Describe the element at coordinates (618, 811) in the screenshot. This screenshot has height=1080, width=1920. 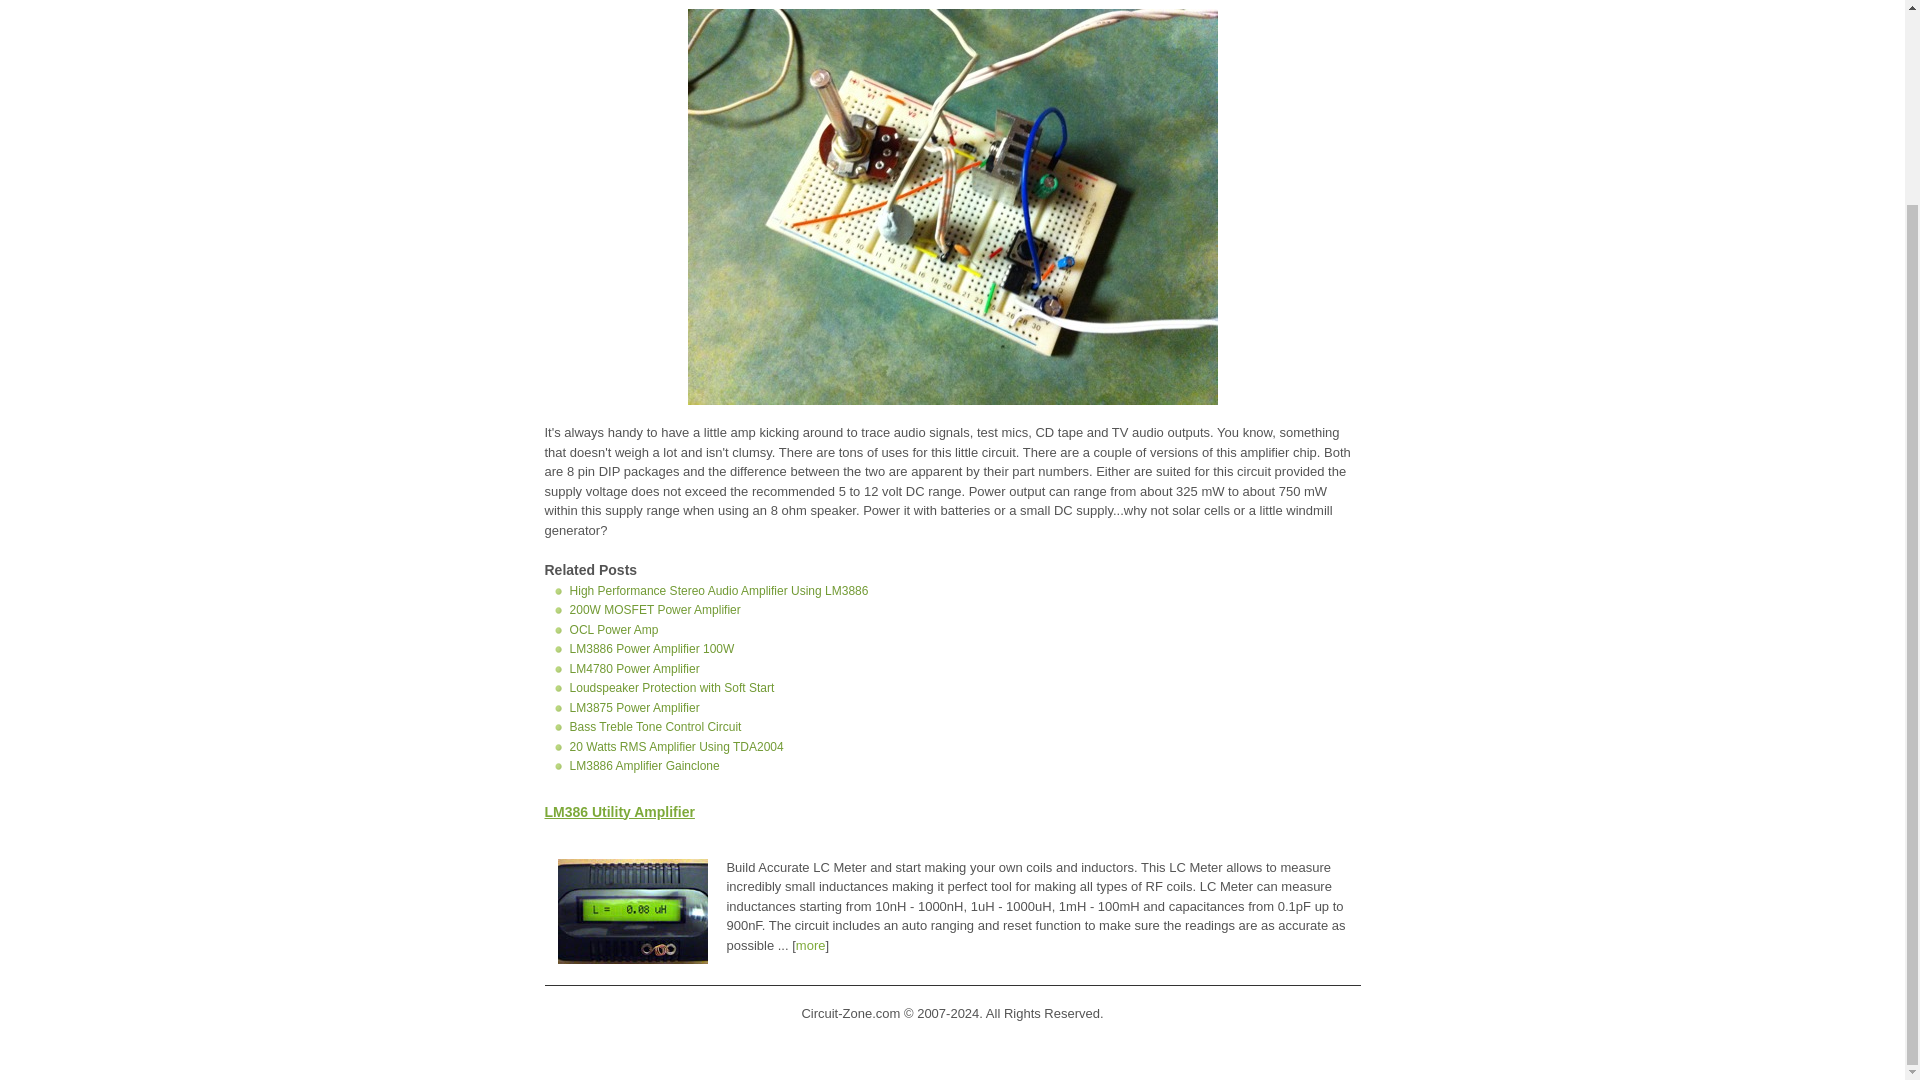
I see `LM386 Utility Amplifier` at that location.